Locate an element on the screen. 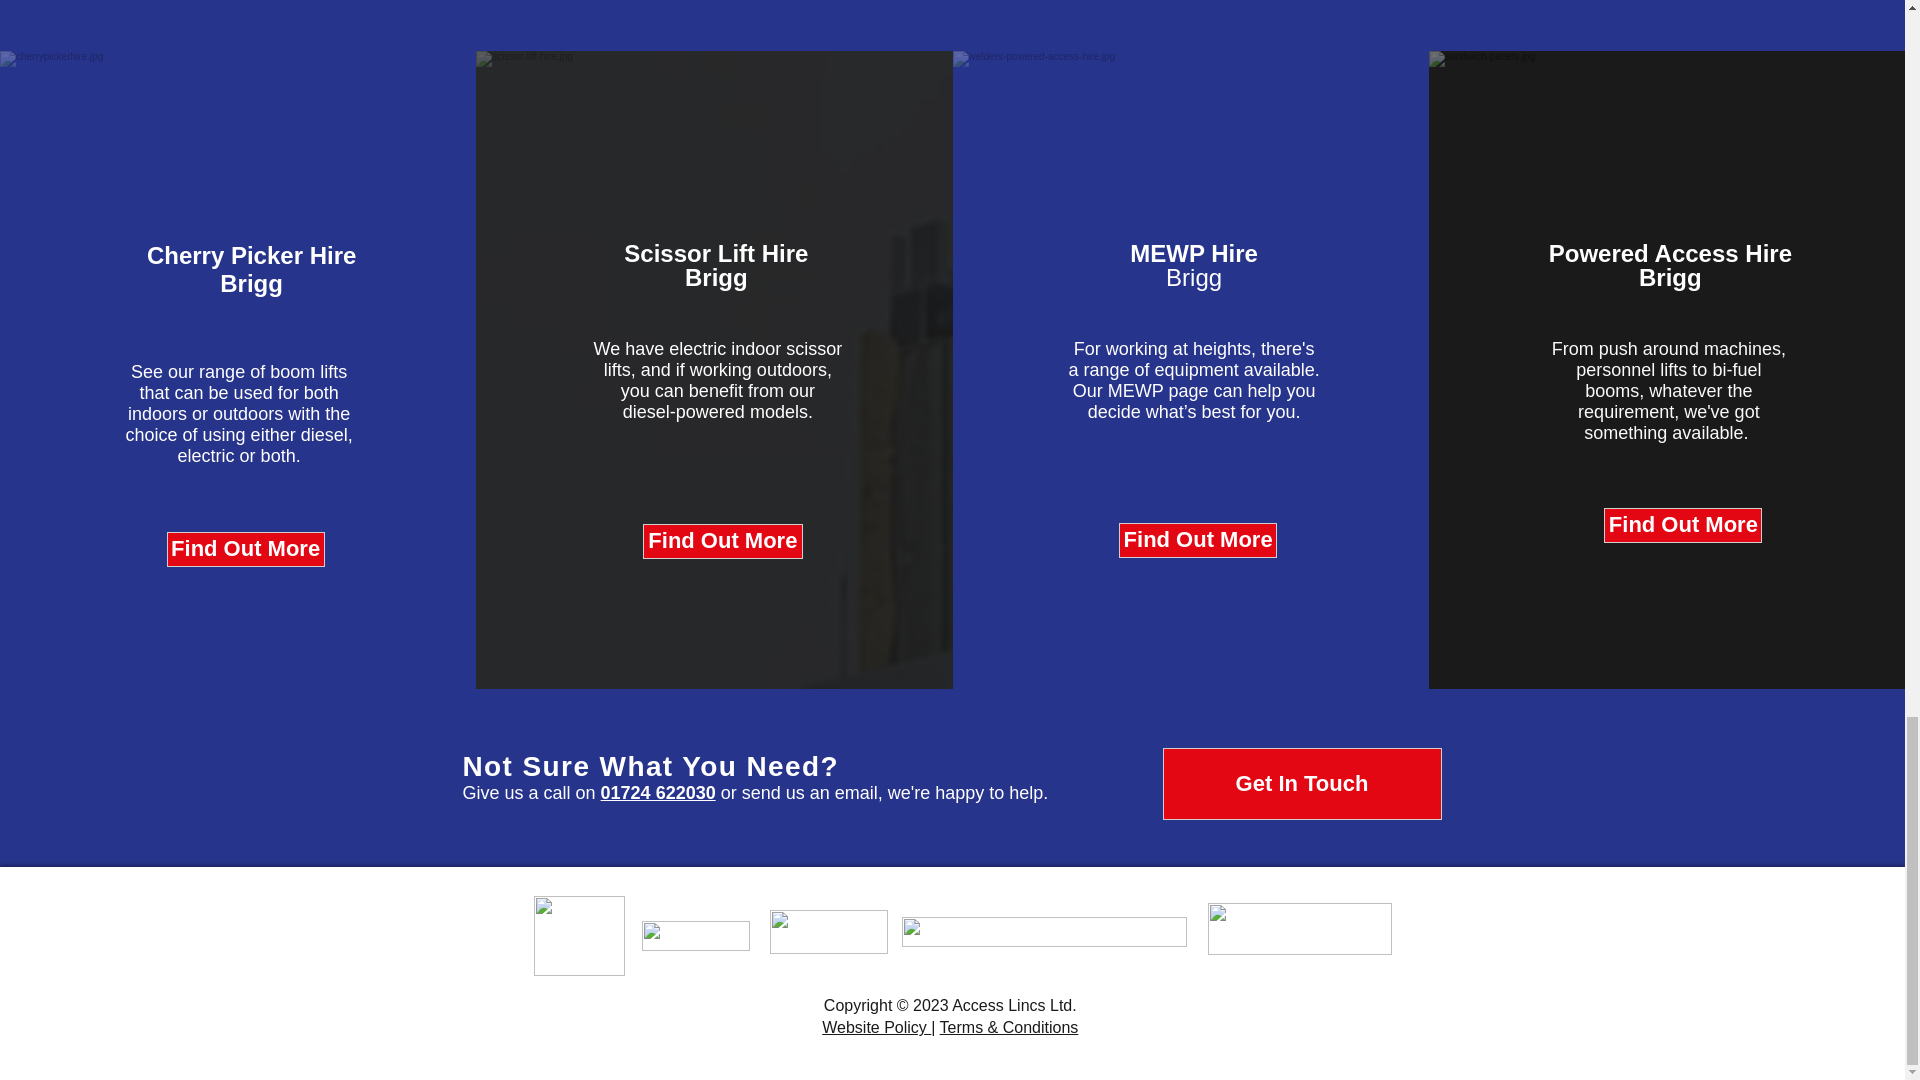 This screenshot has width=1920, height=1080. 01724 622030 is located at coordinates (658, 793).